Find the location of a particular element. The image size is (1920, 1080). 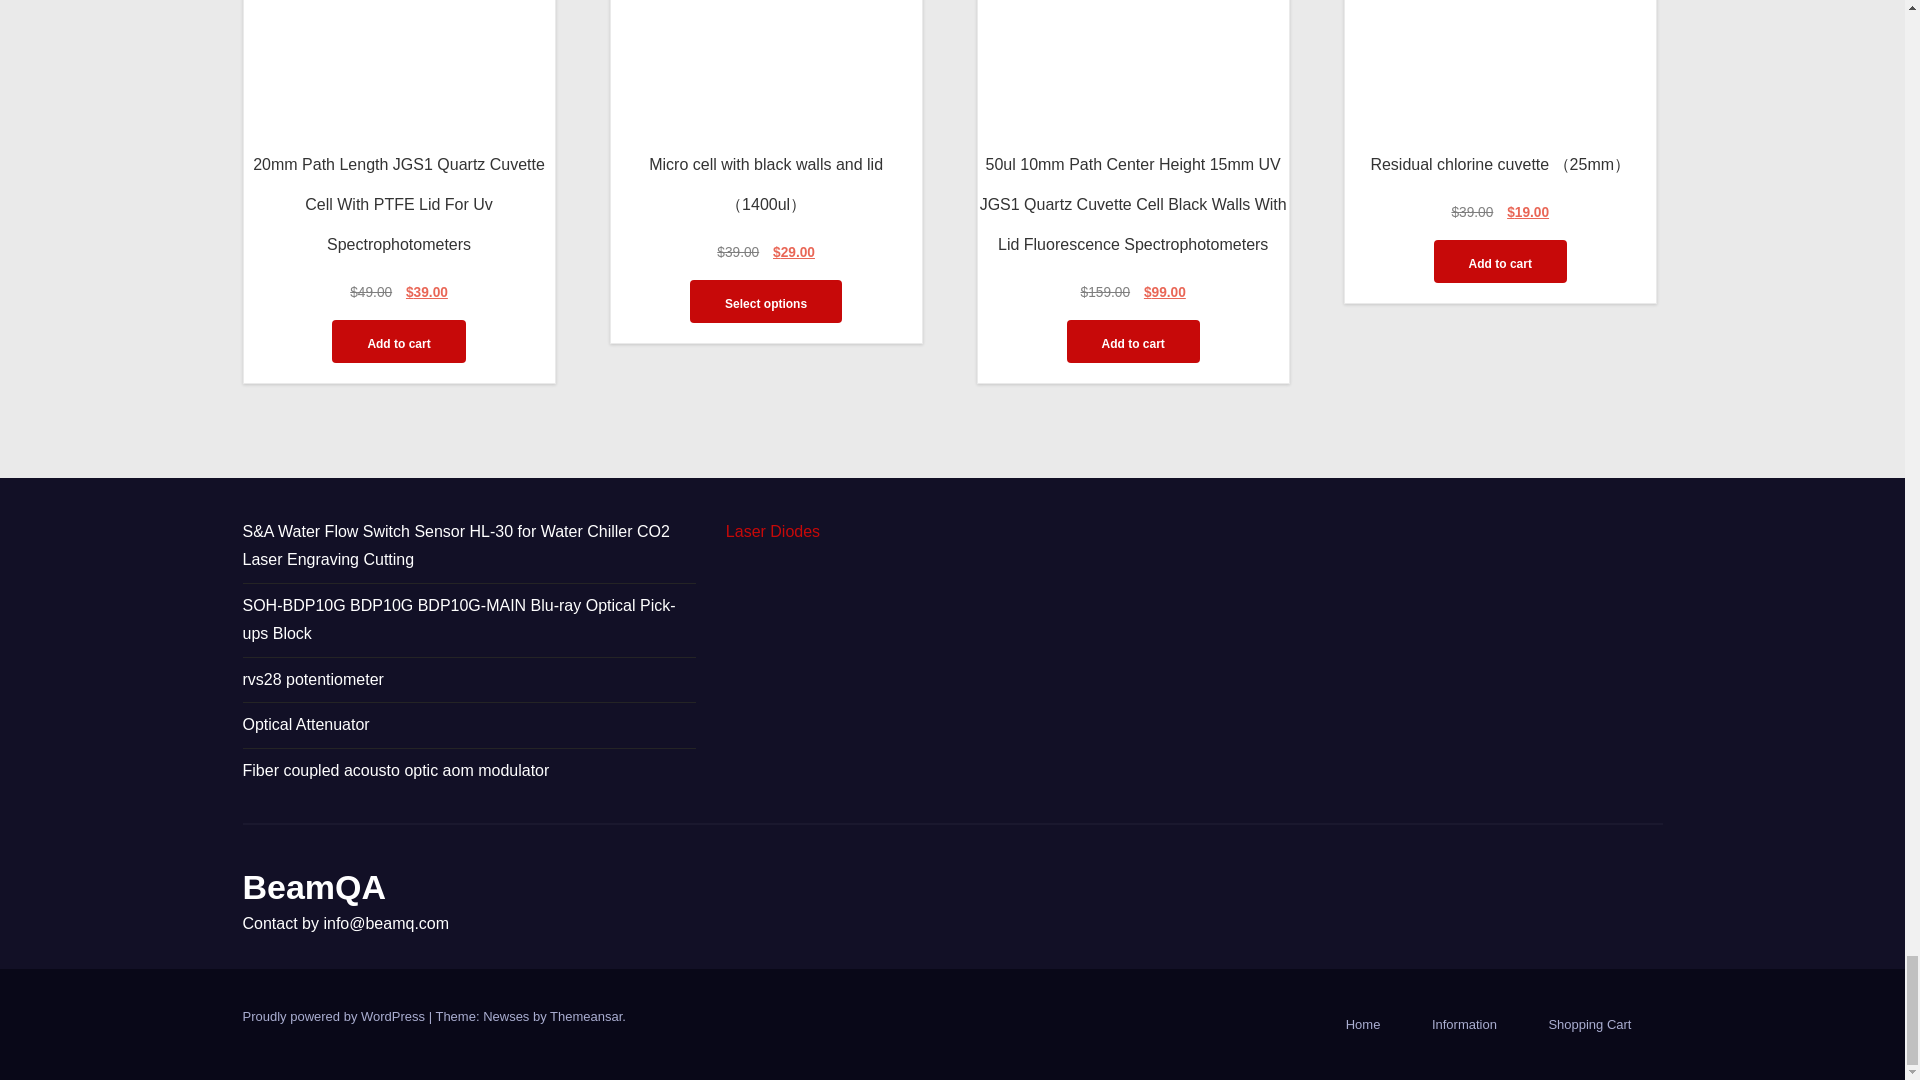

Fiber coupled acousto optic aom modulator is located at coordinates (395, 770).